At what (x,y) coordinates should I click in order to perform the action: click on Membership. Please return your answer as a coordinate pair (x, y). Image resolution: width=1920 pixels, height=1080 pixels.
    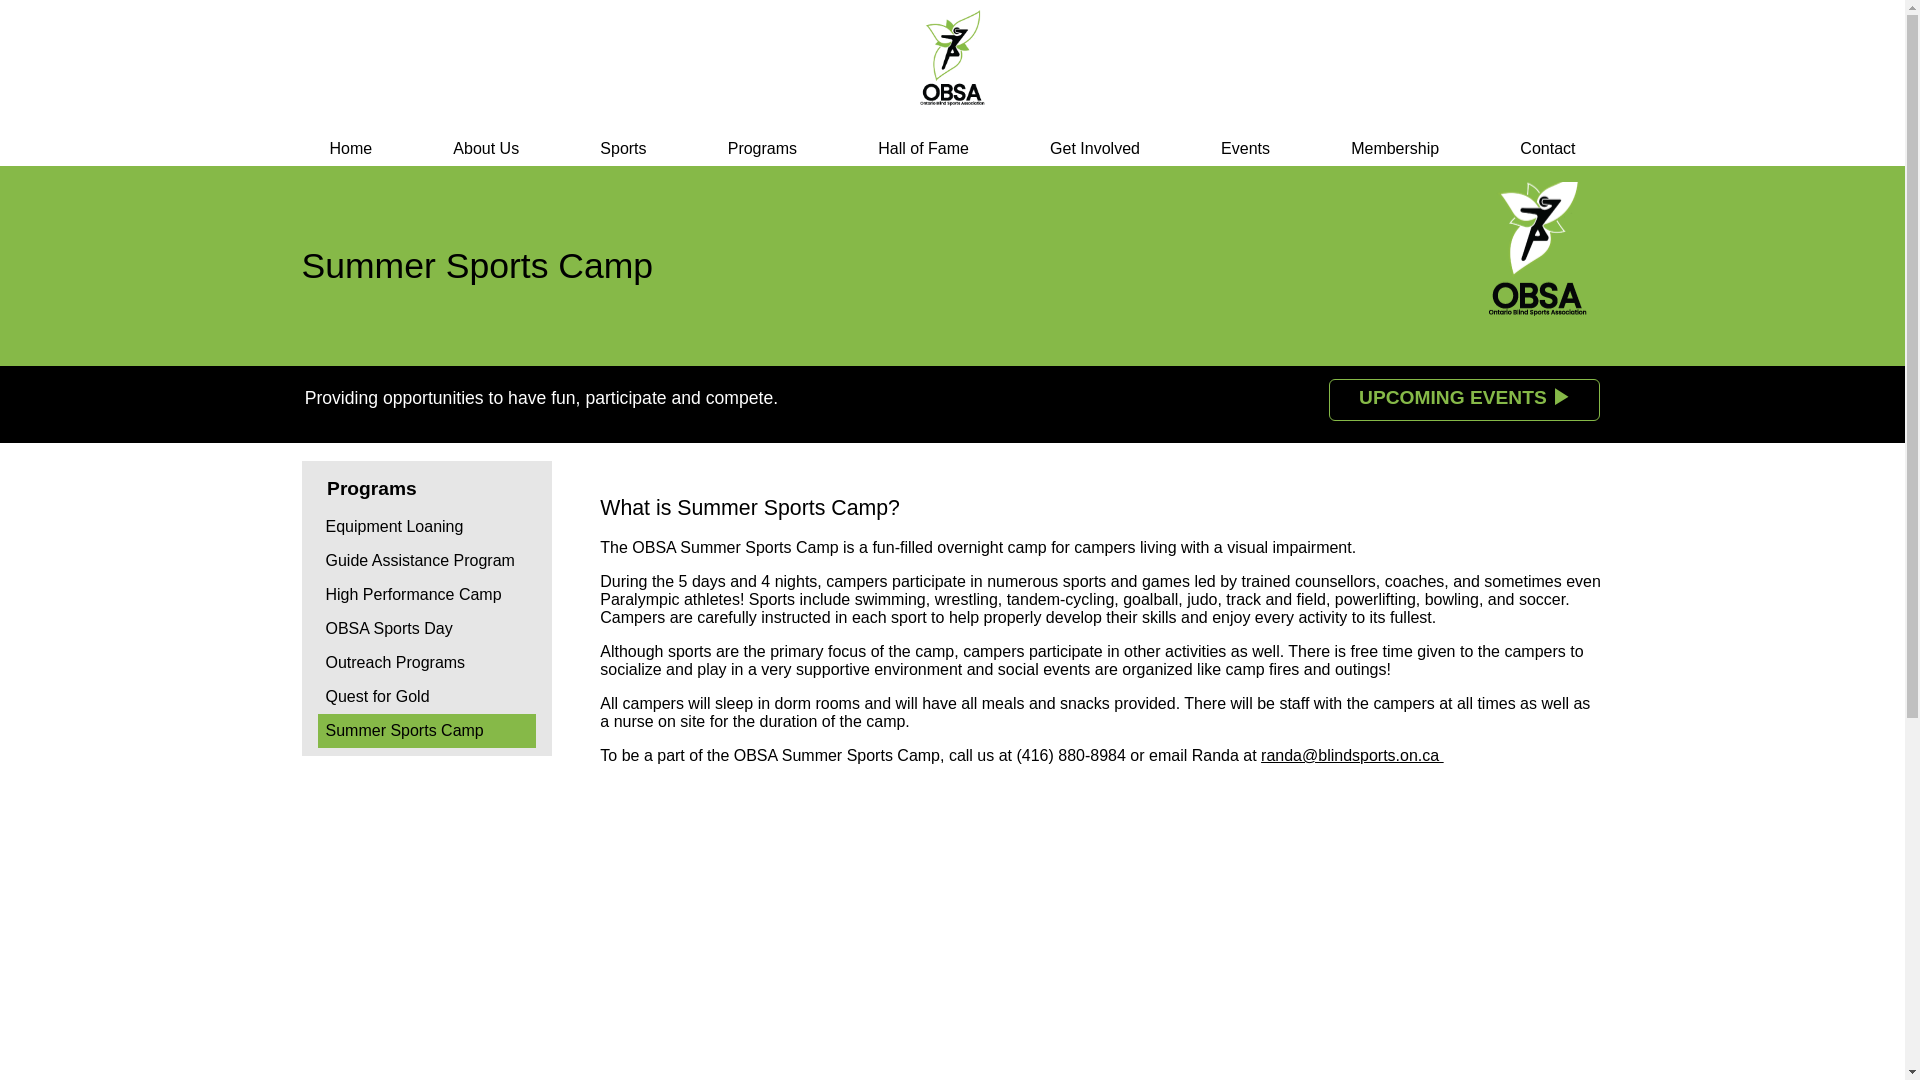
    Looking at the image, I should click on (1394, 148).